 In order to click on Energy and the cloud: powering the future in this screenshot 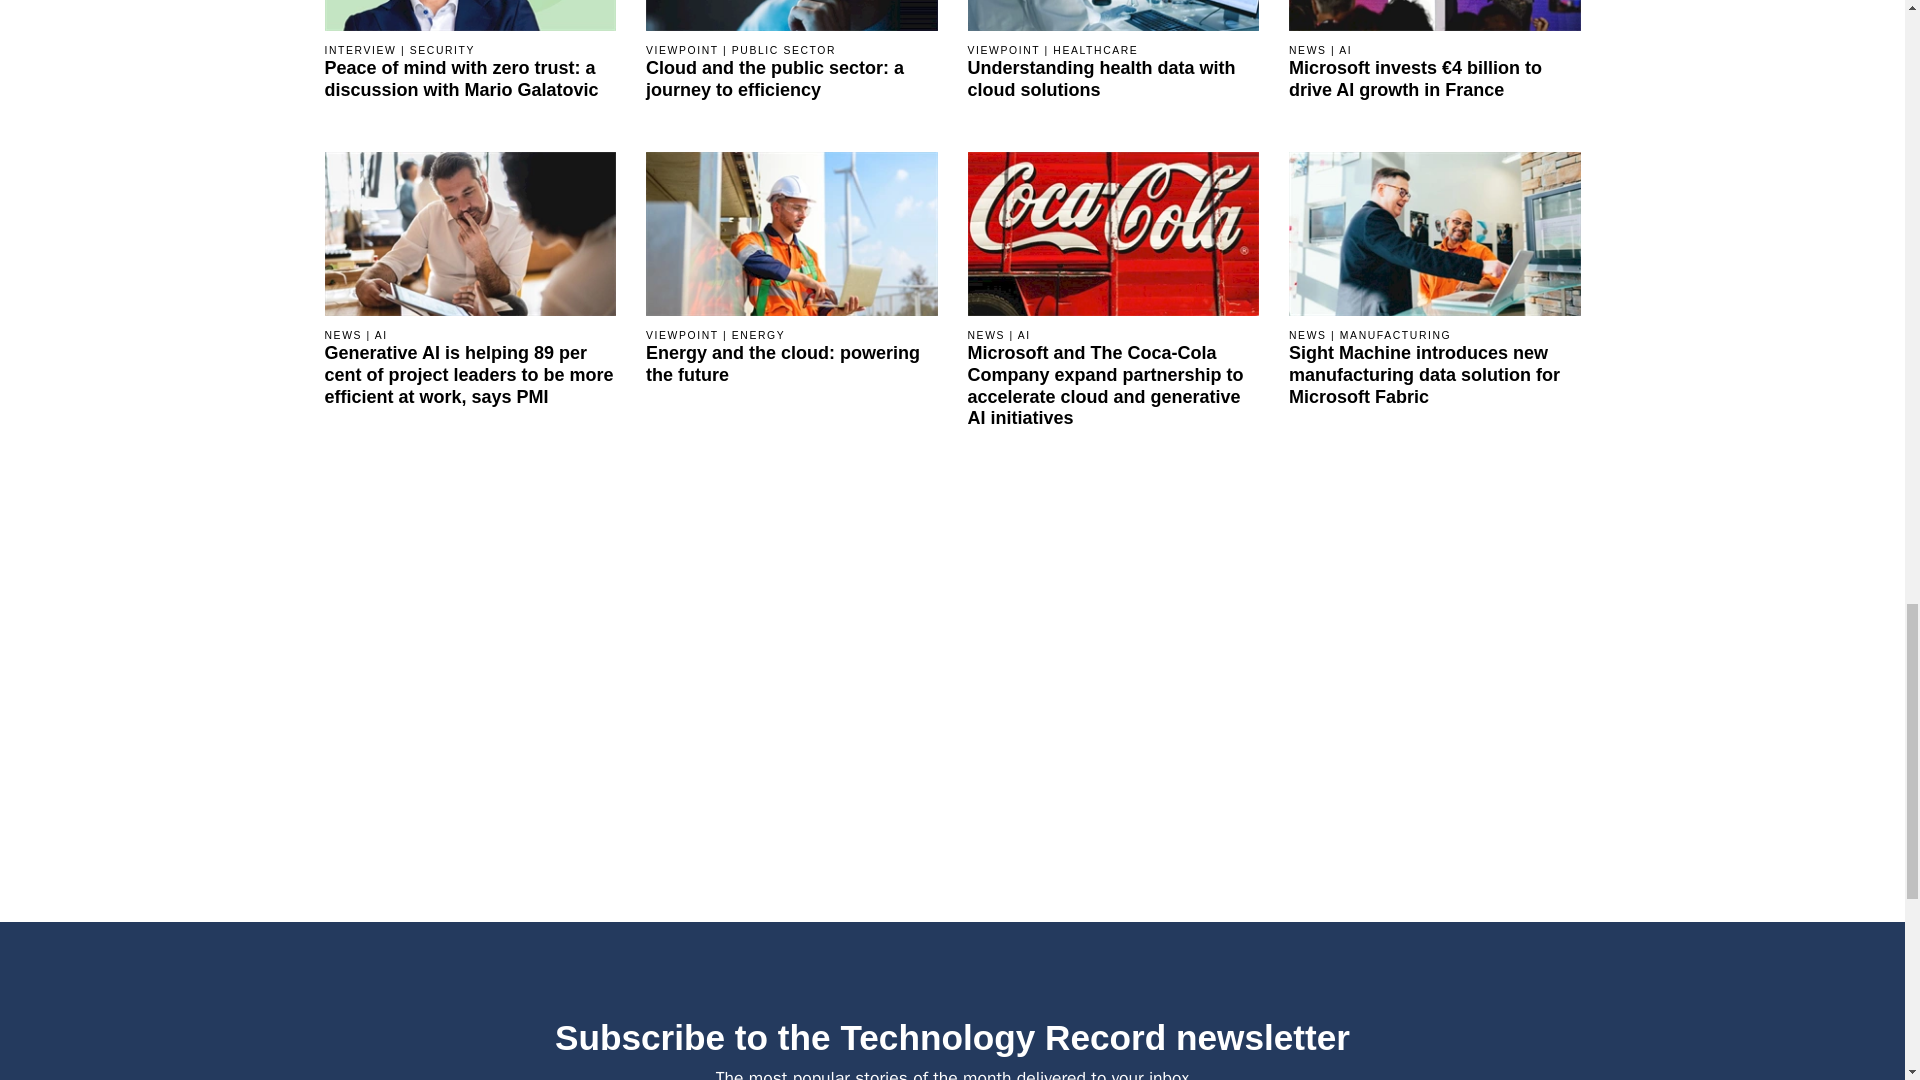, I will do `click(792, 364)`.